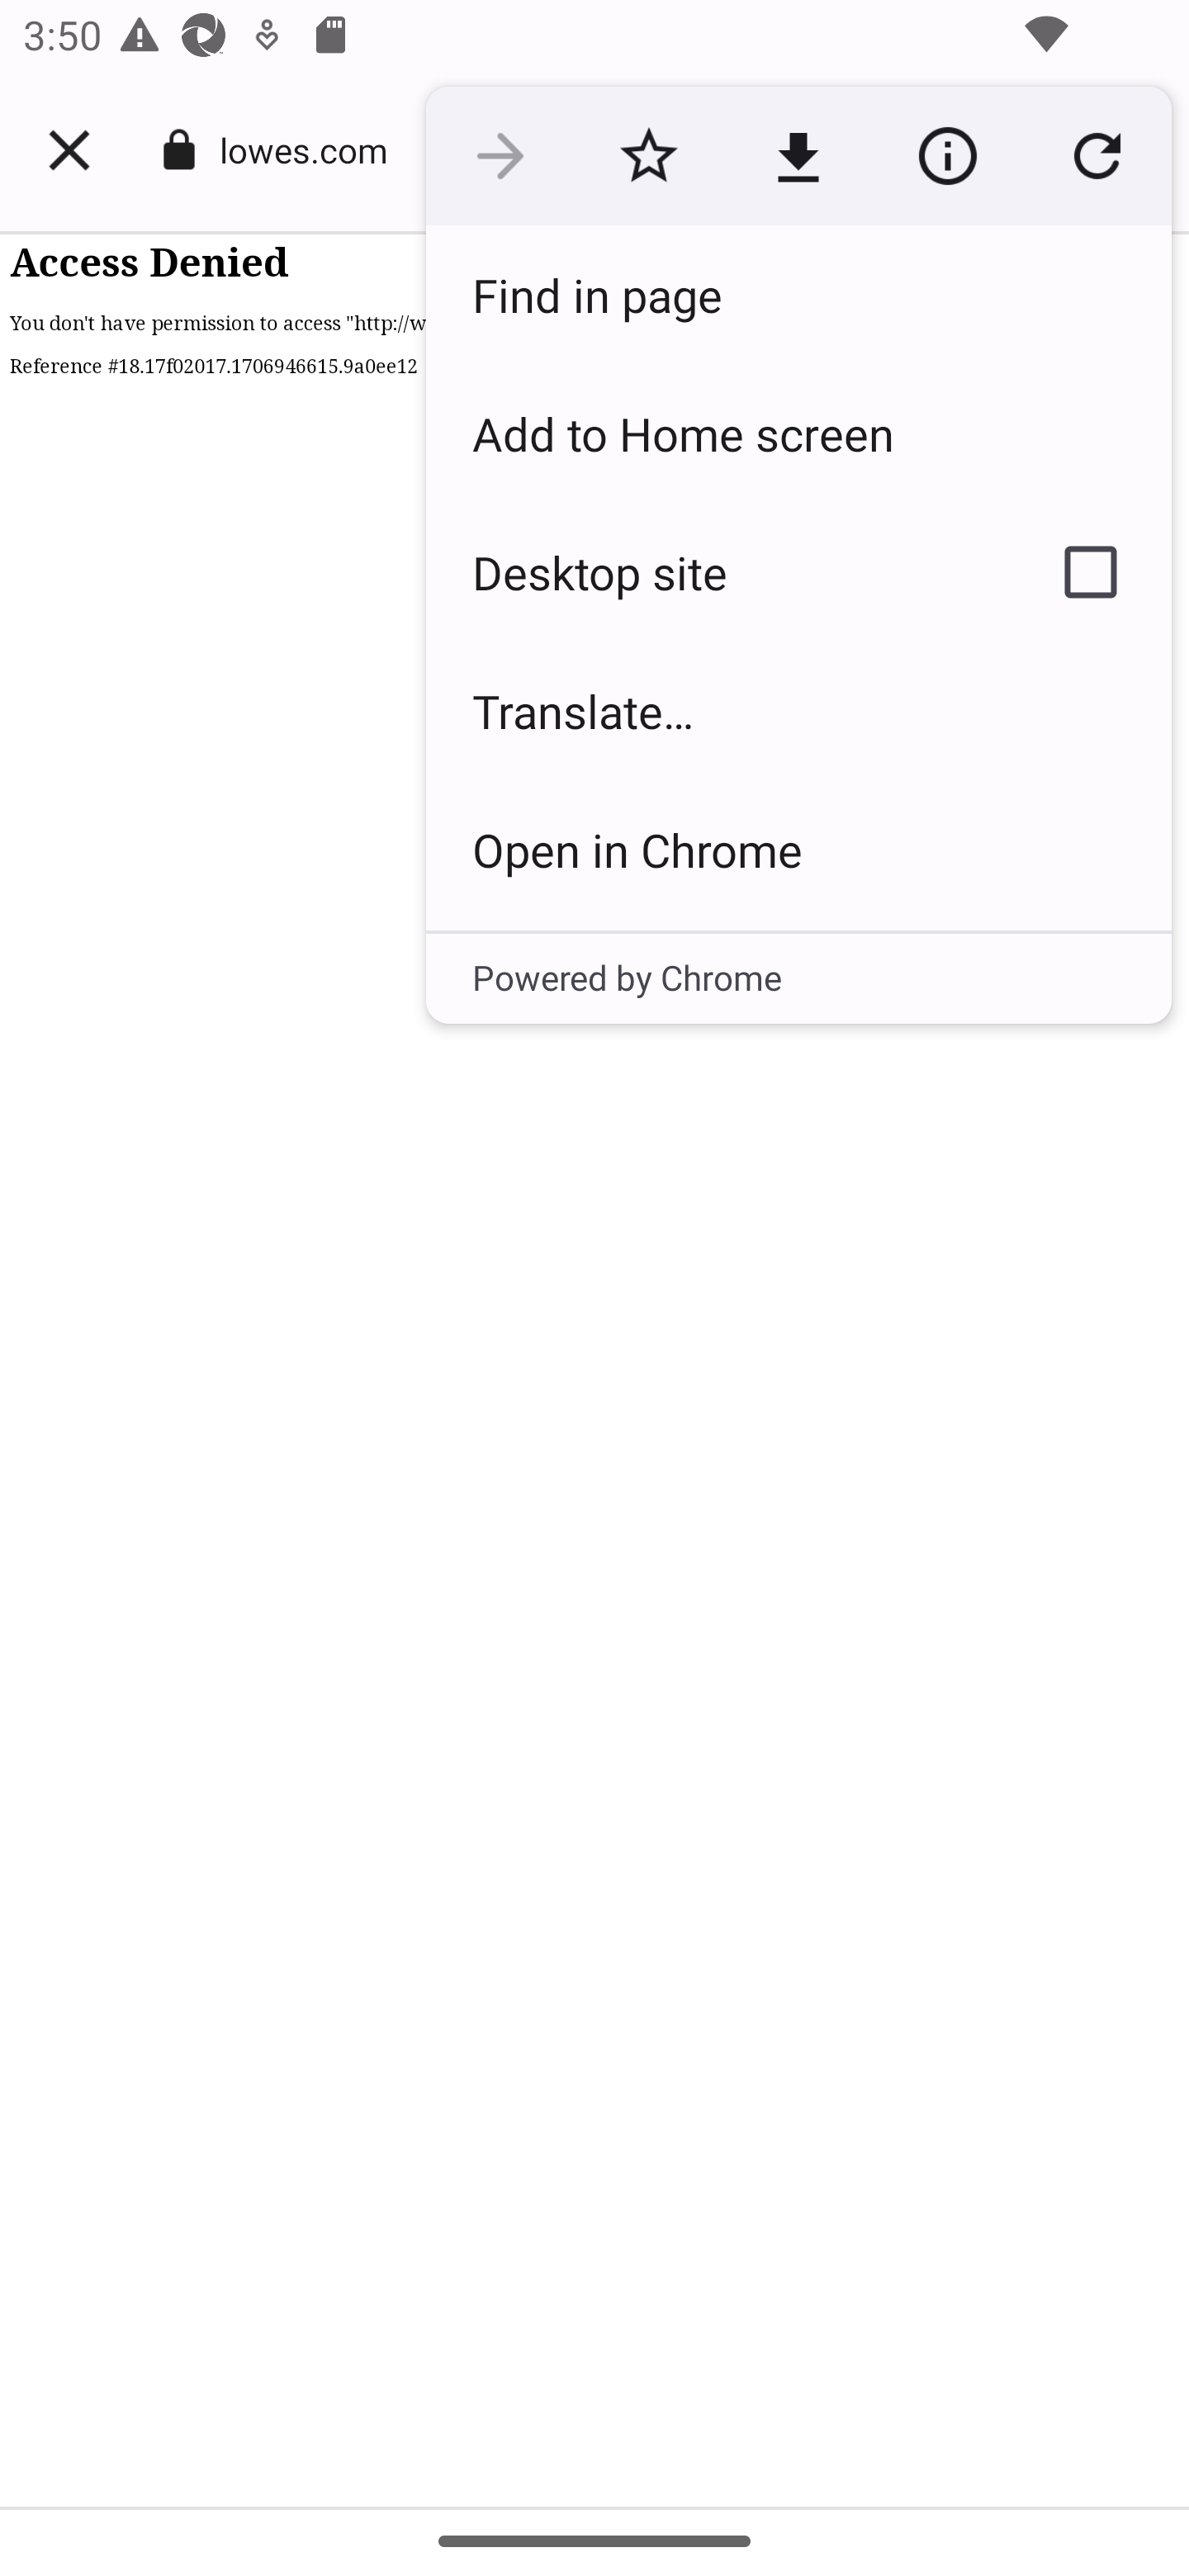  Describe the element at coordinates (798, 850) in the screenshot. I see `Open in Chrome` at that location.